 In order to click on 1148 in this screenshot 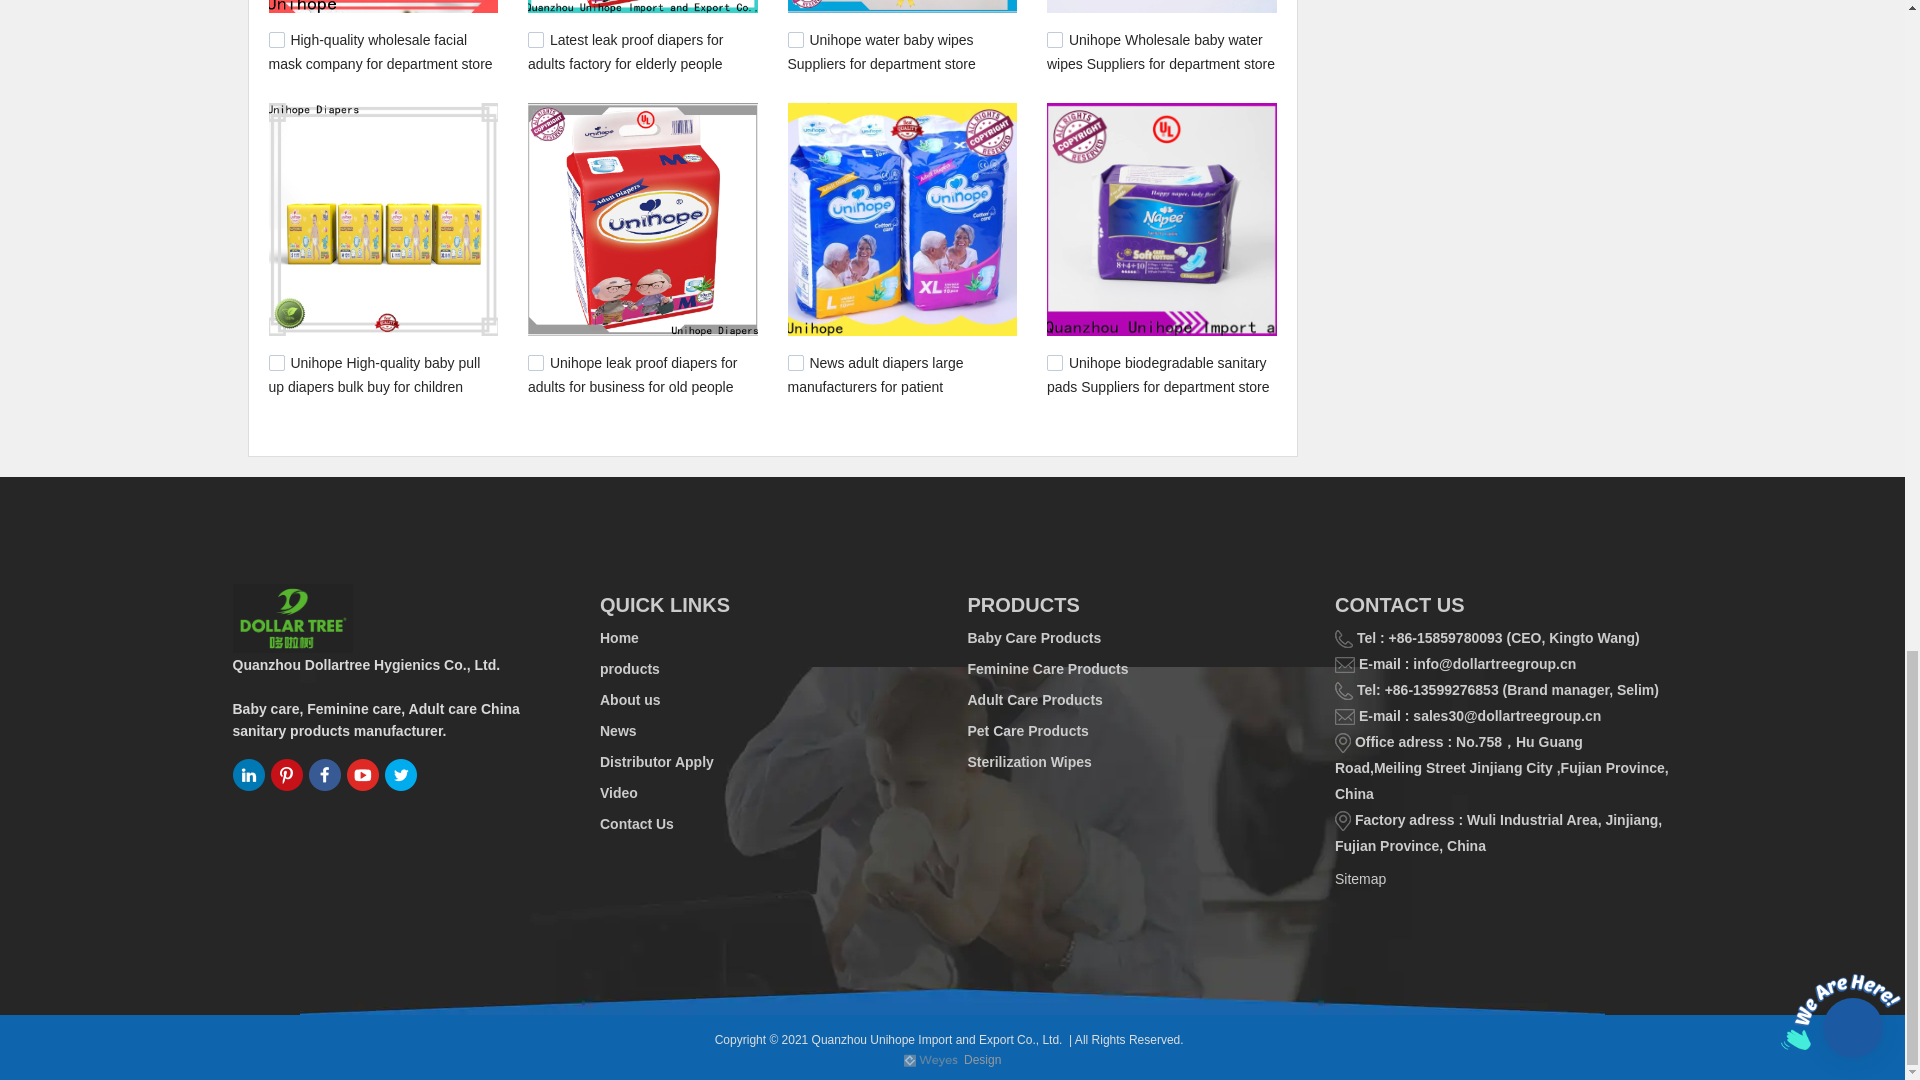, I will do `click(796, 40)`.